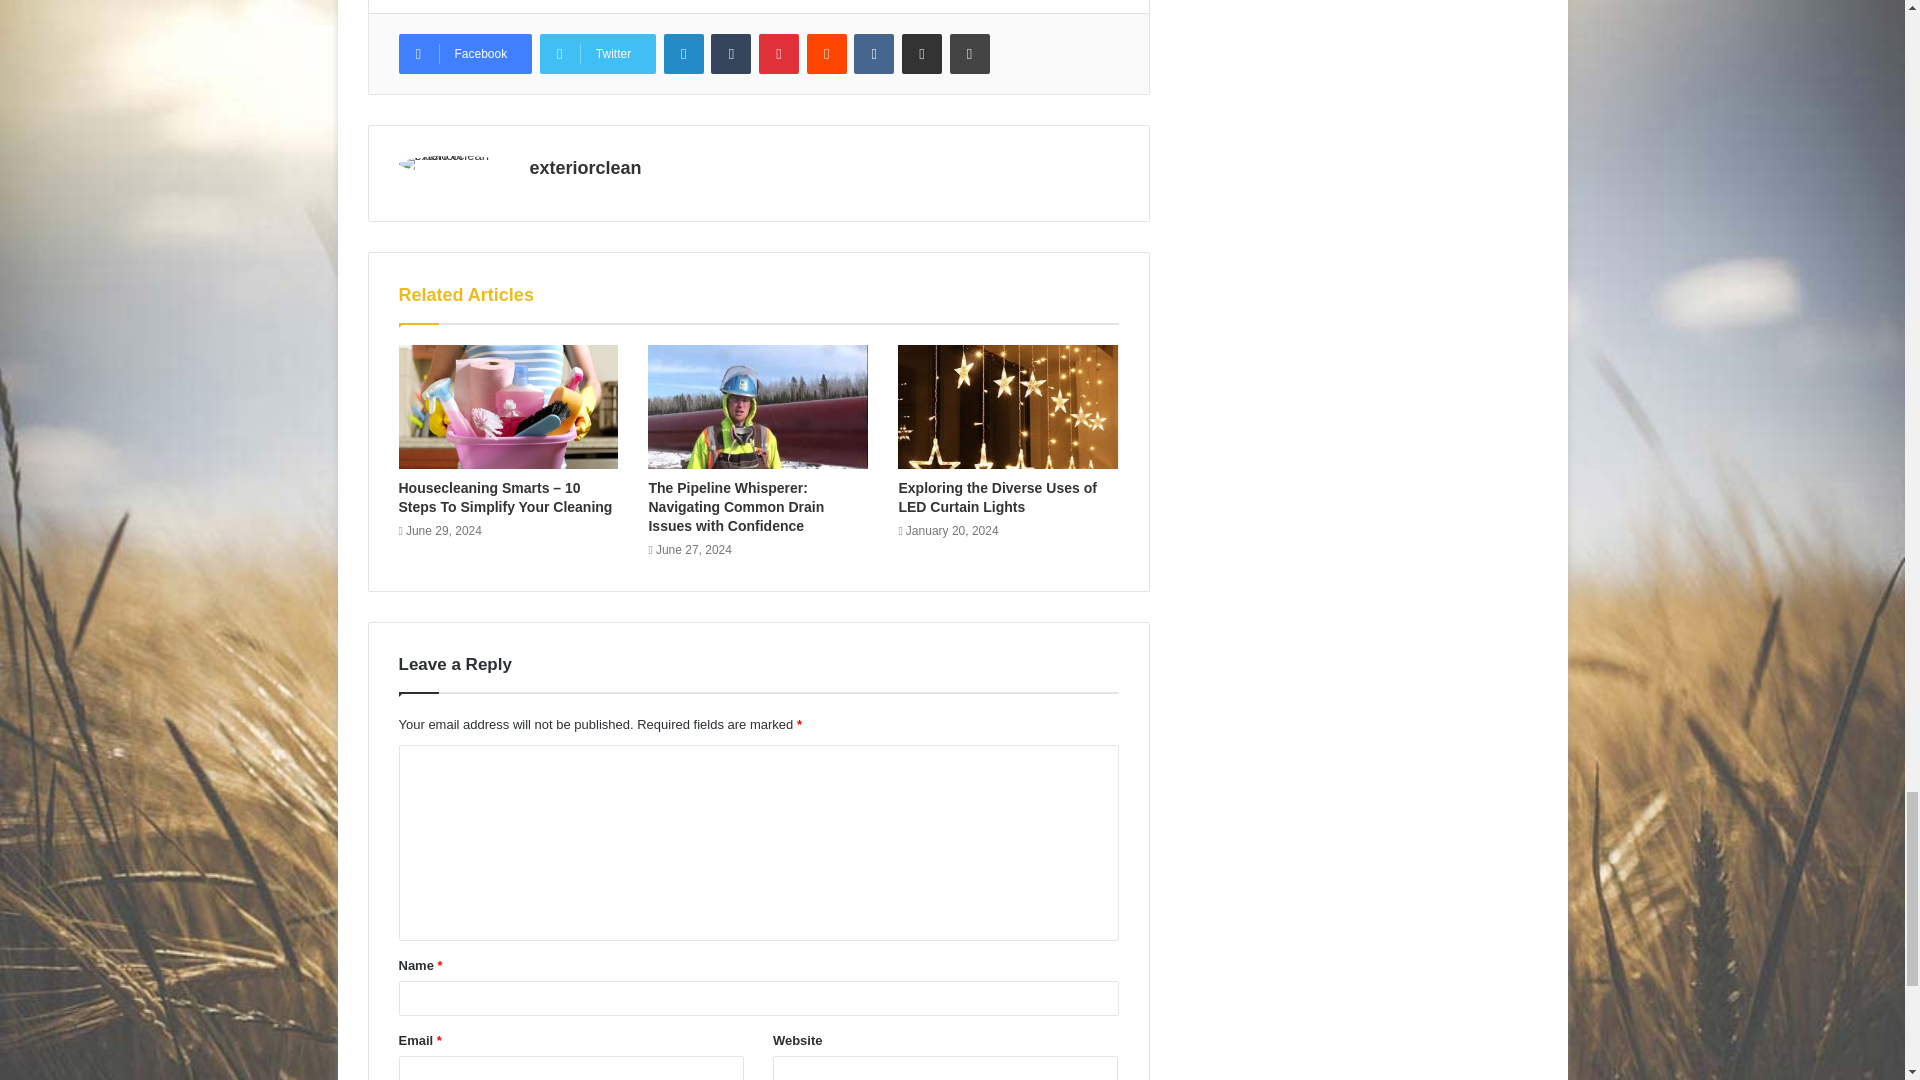 The height and width of the screenshot is (1080, 1920). Describe the element at coordinates (598, 54) in the screenshot. I see `Twitter` at that location.